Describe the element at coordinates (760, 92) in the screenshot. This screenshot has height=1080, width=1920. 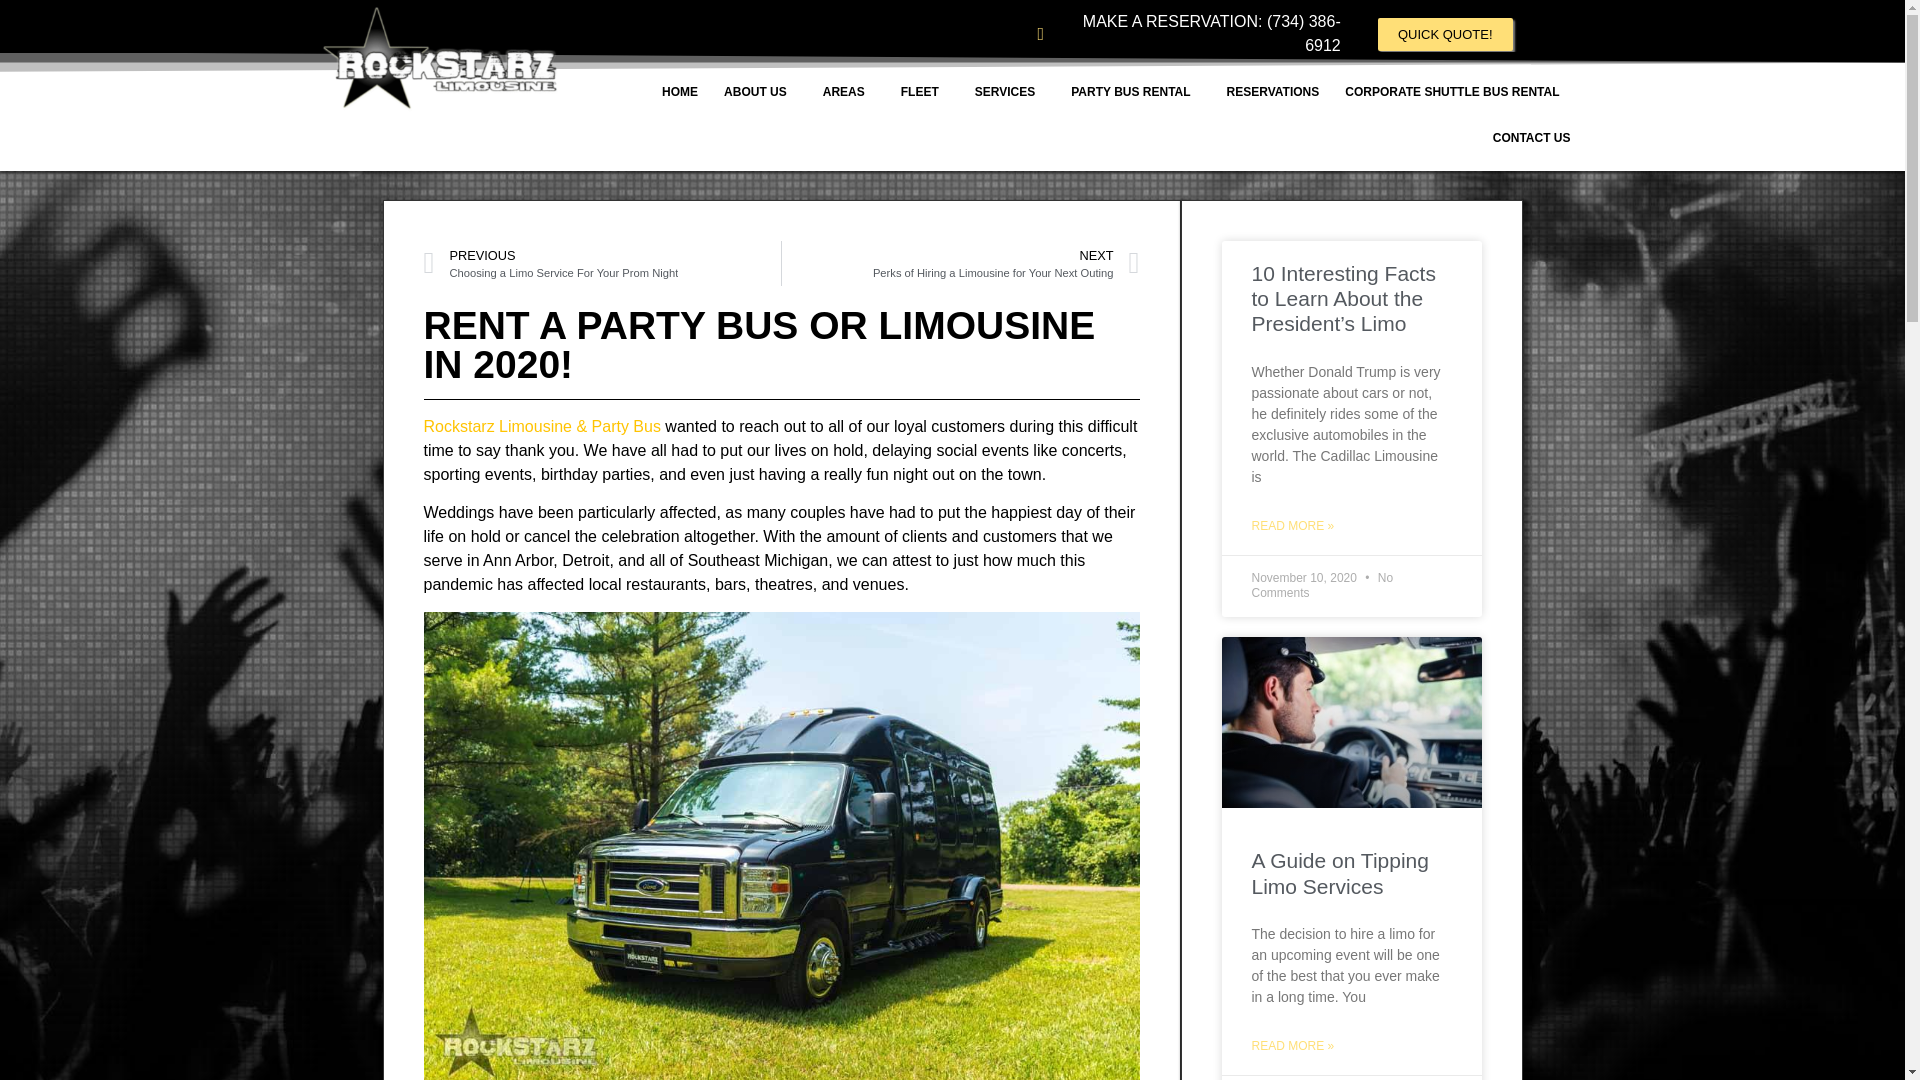
I see `About Us` at that location.